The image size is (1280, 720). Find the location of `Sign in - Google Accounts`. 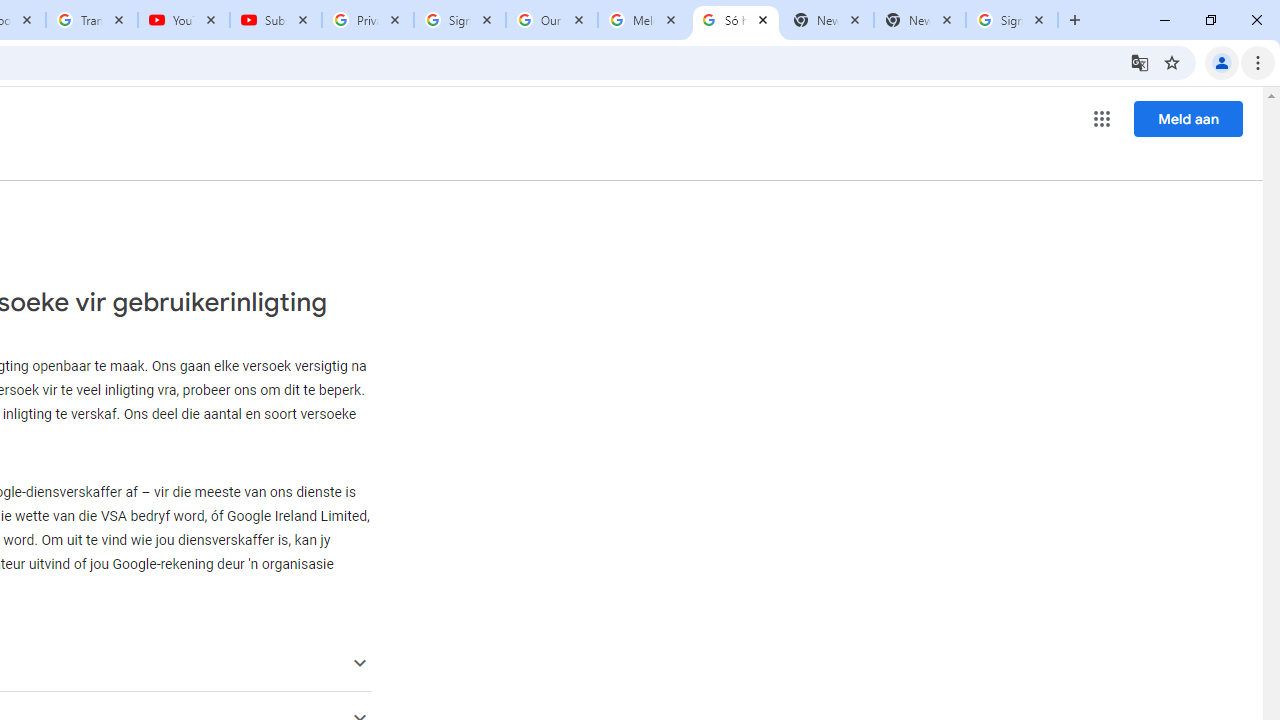

Sign in - Google Accounts is located at coordinates (459, 20).